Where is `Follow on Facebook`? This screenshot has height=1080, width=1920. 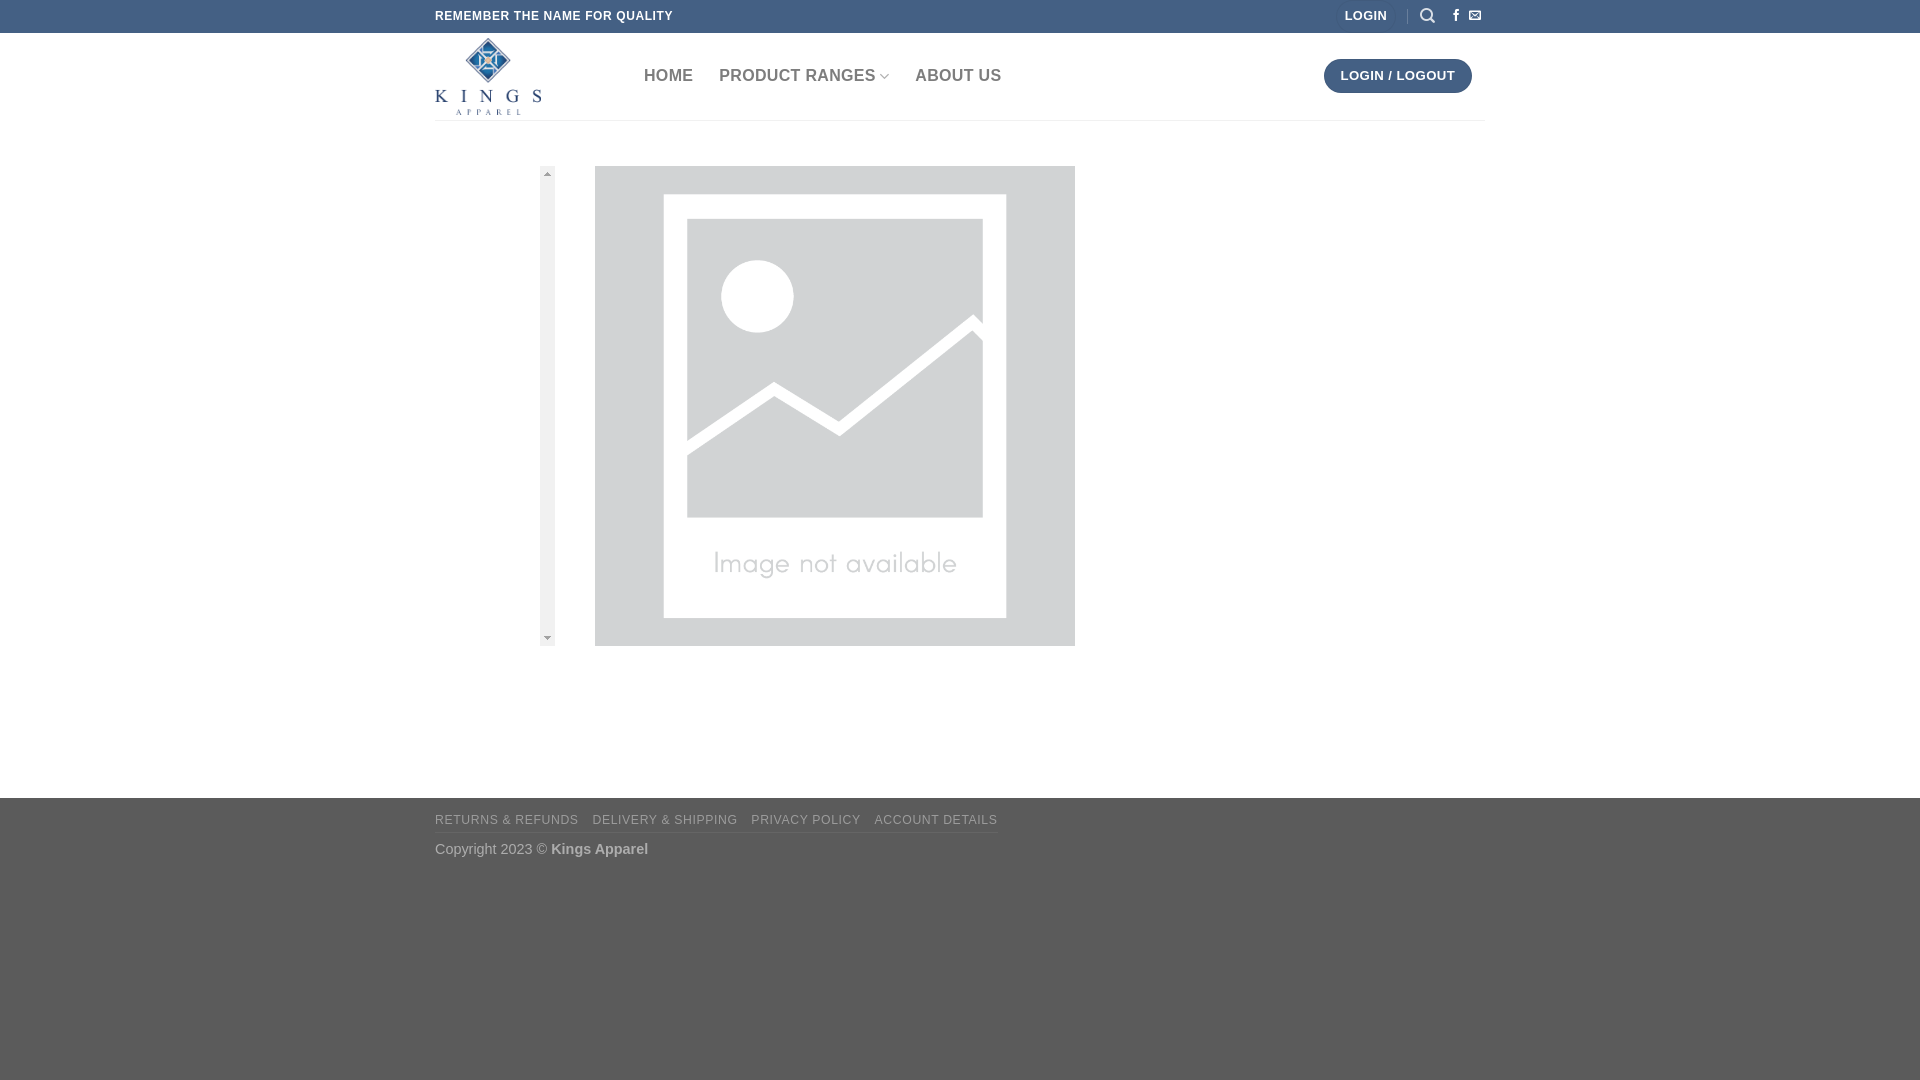 Follow on Facebook is located at coordinates (1456, 16).